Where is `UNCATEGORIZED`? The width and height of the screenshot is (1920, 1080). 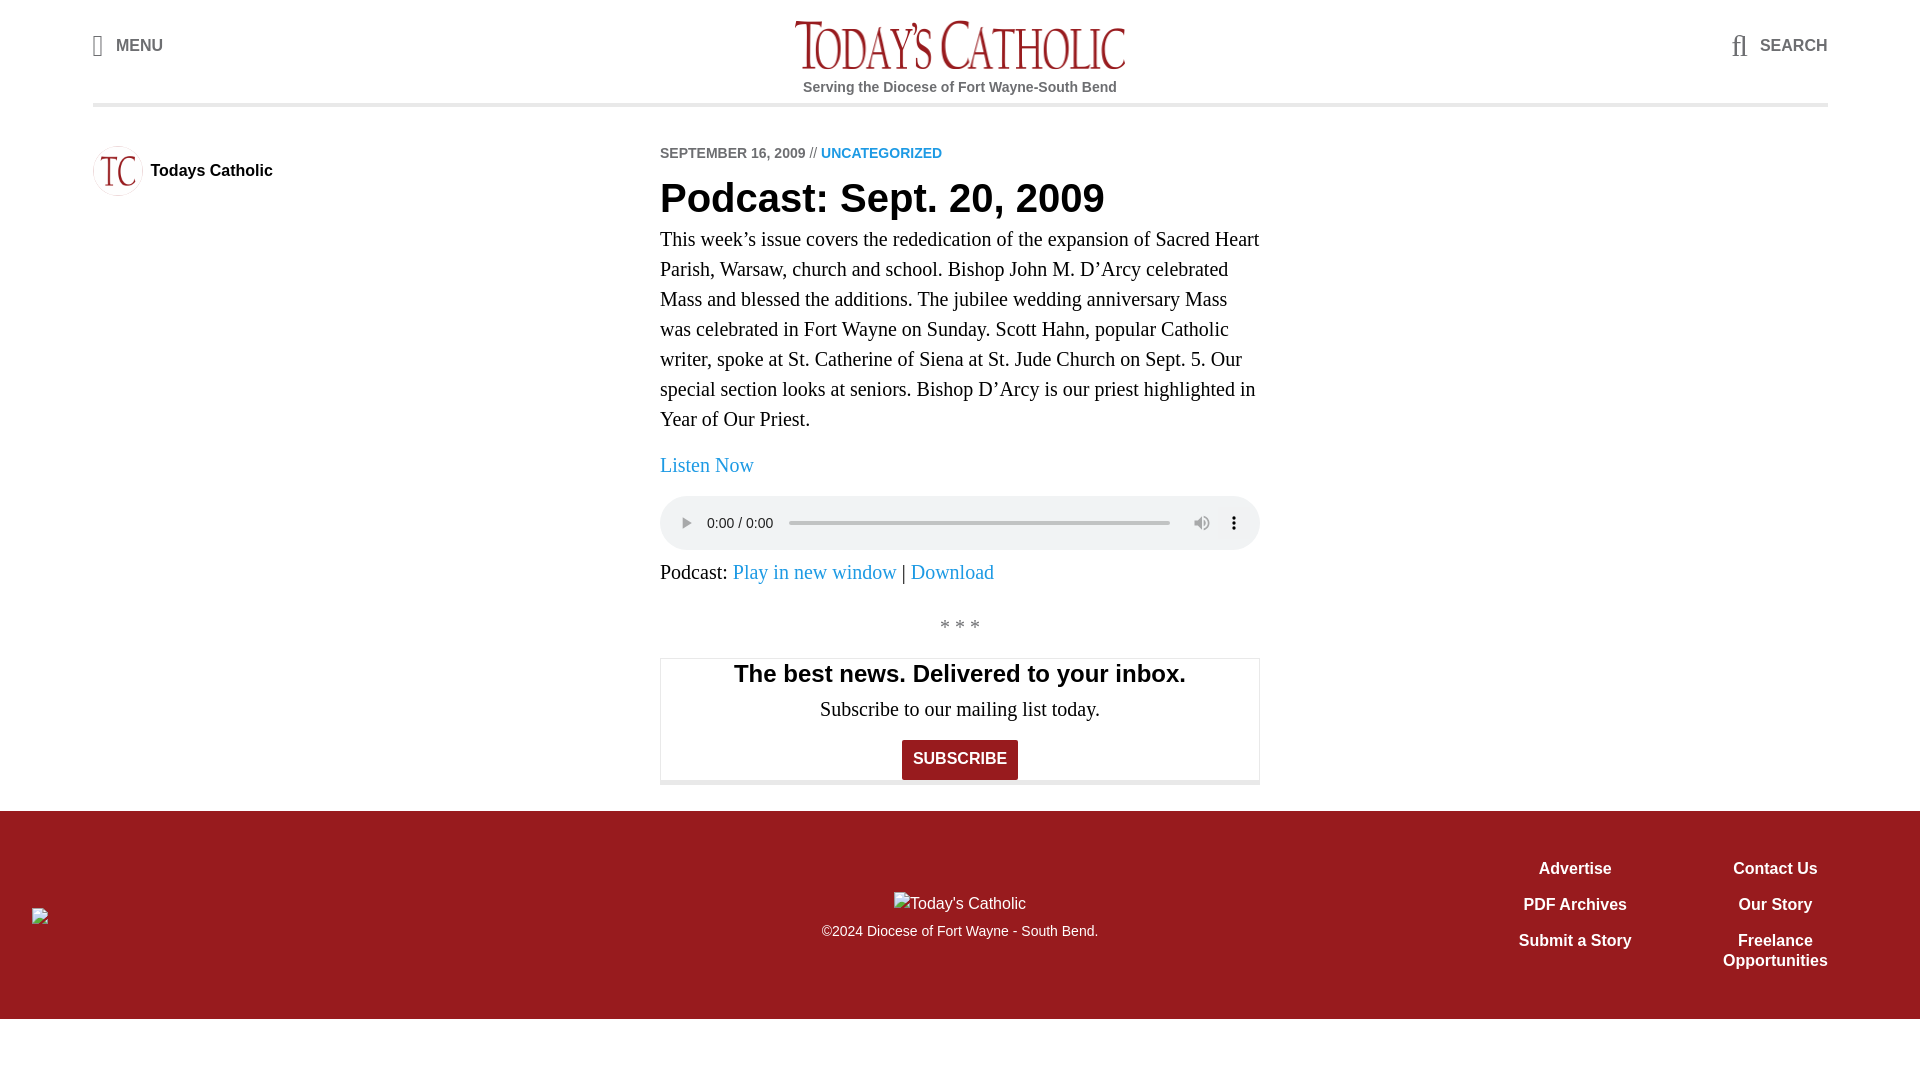 UNCATEGORIZED is located at coordinates (882, 152).